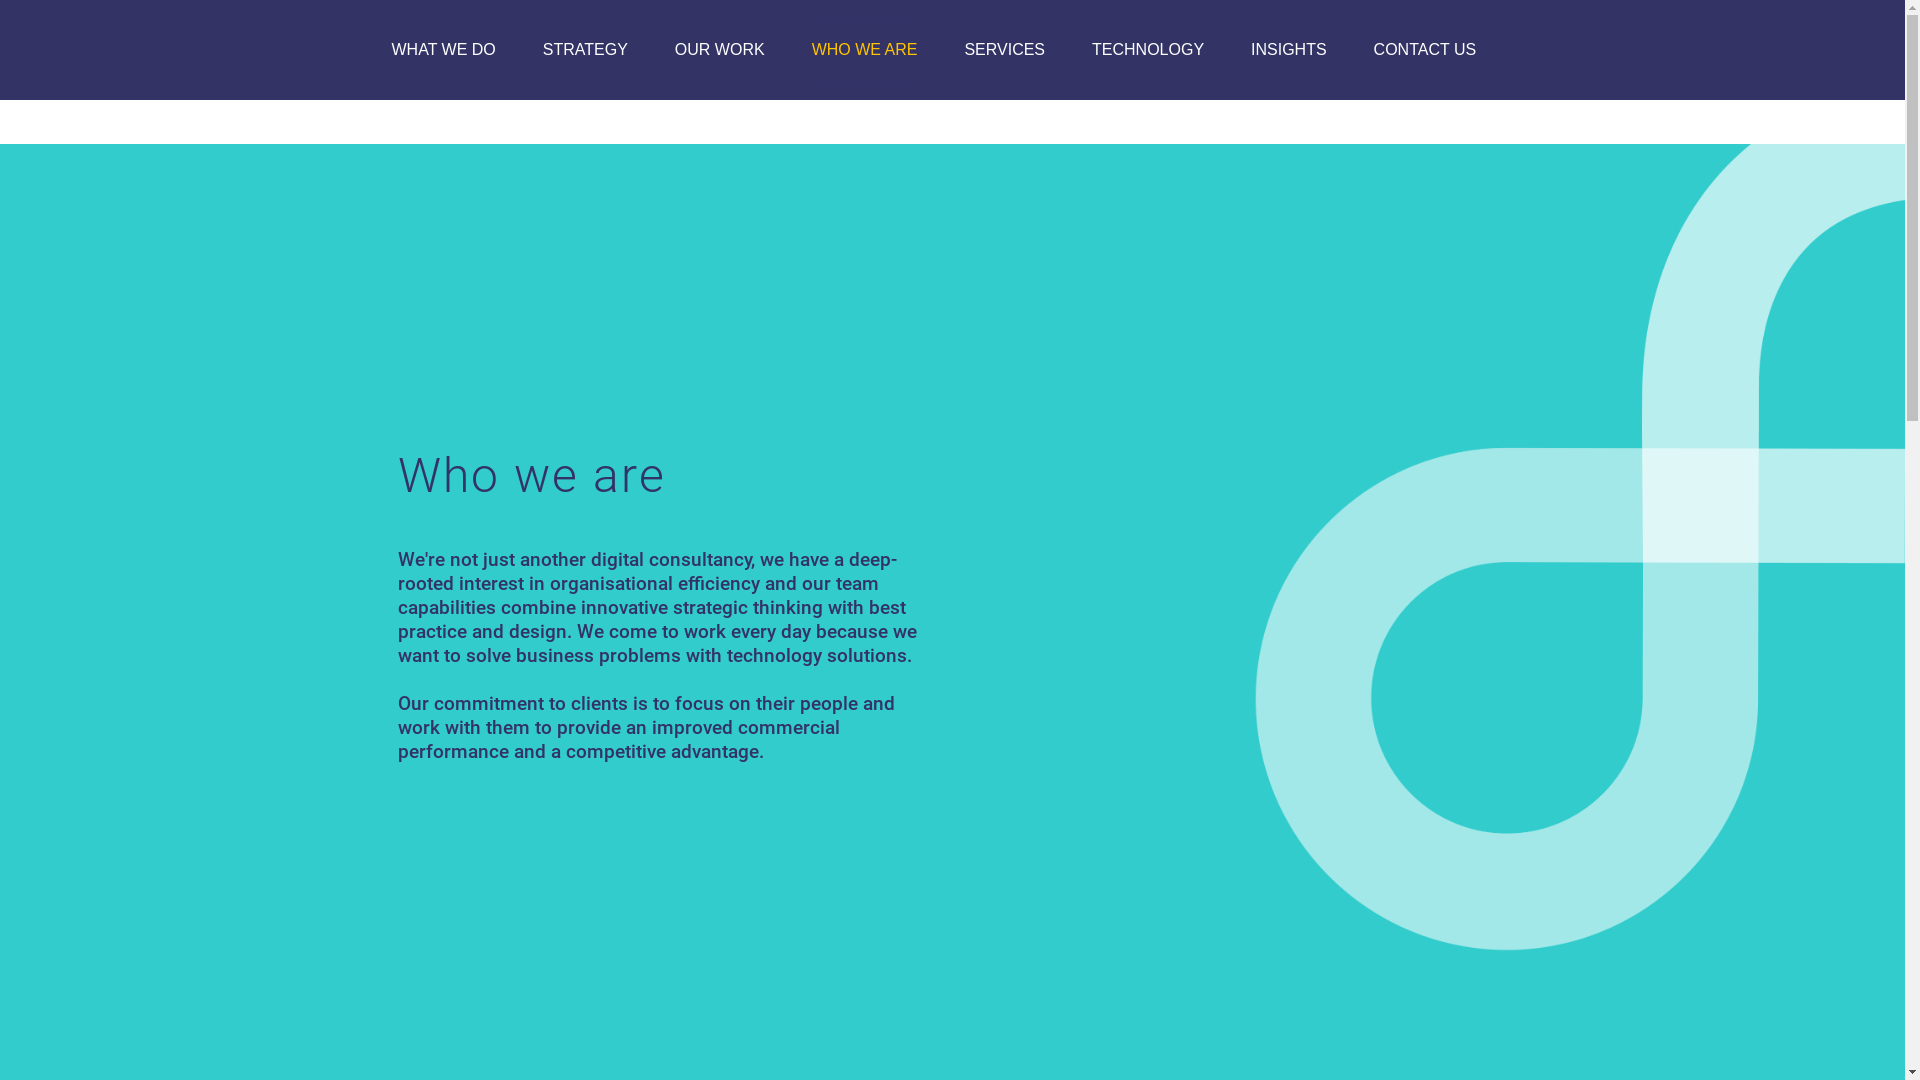  What do you see at coordinates (586, 50) in the screenshot?
I see `STRATEGY` at bounding box center [586, 50].